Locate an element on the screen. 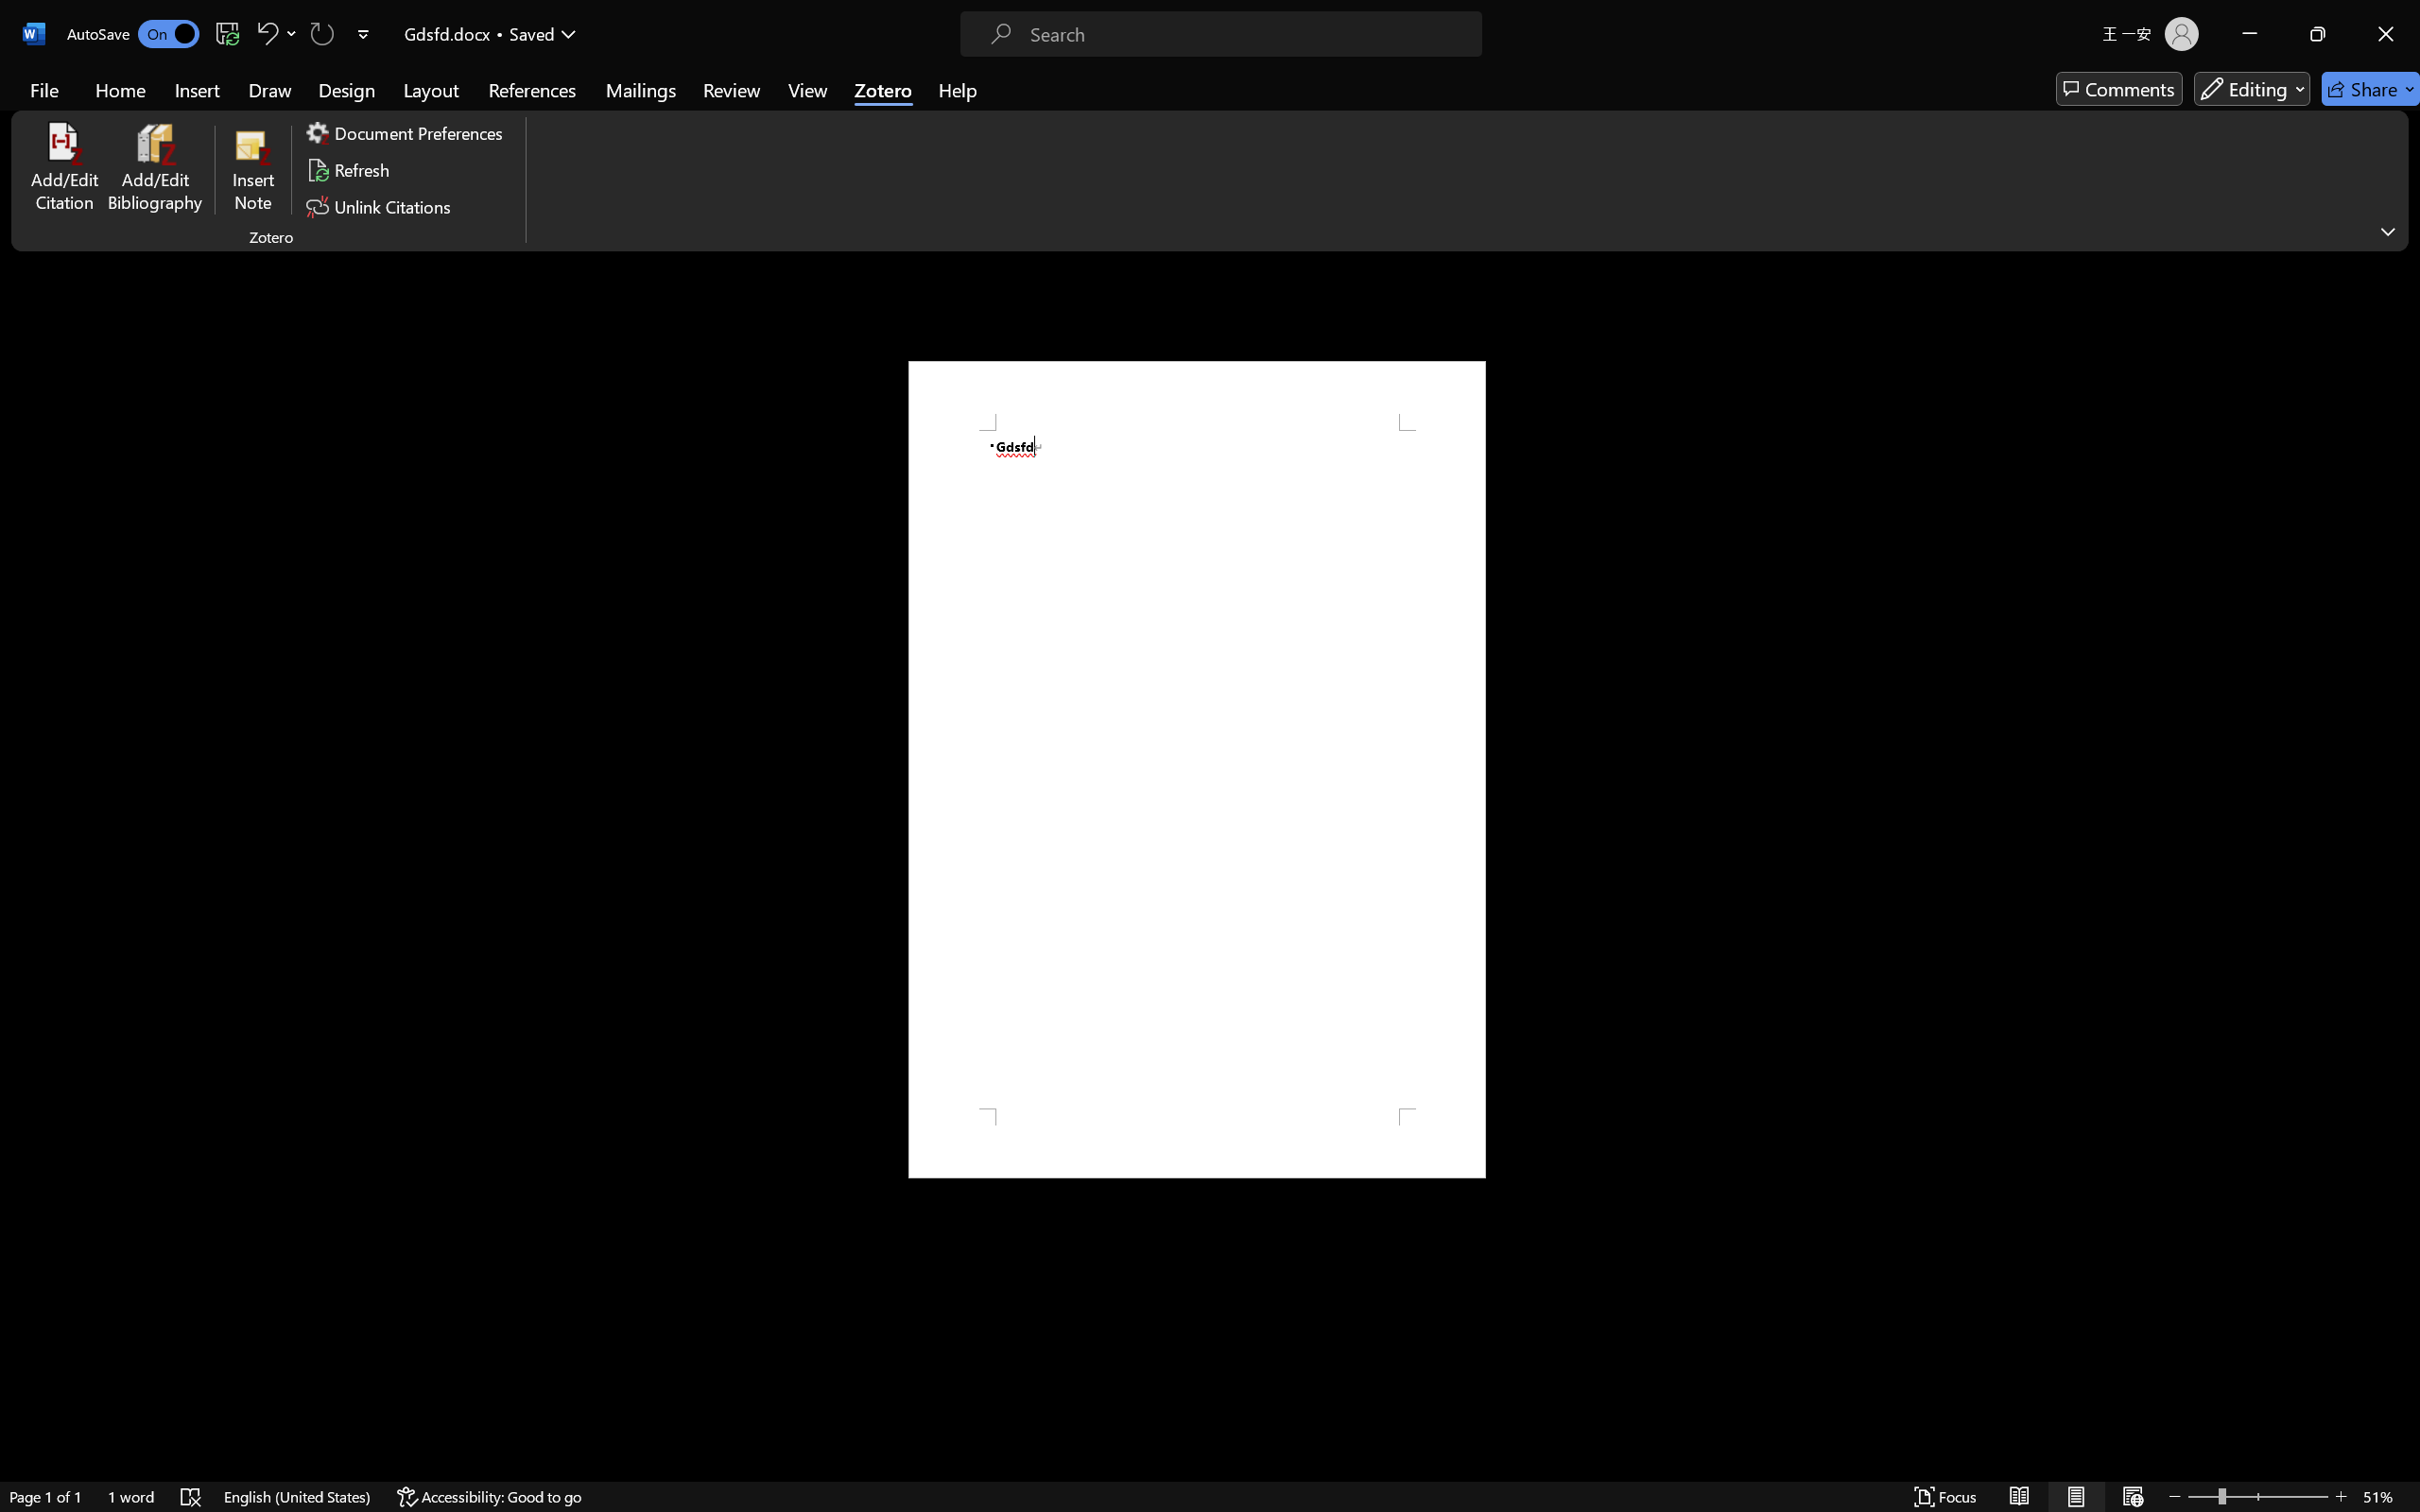 The image size is (2420, 1512). Page 1 content is located at coordinates (1197, 769).